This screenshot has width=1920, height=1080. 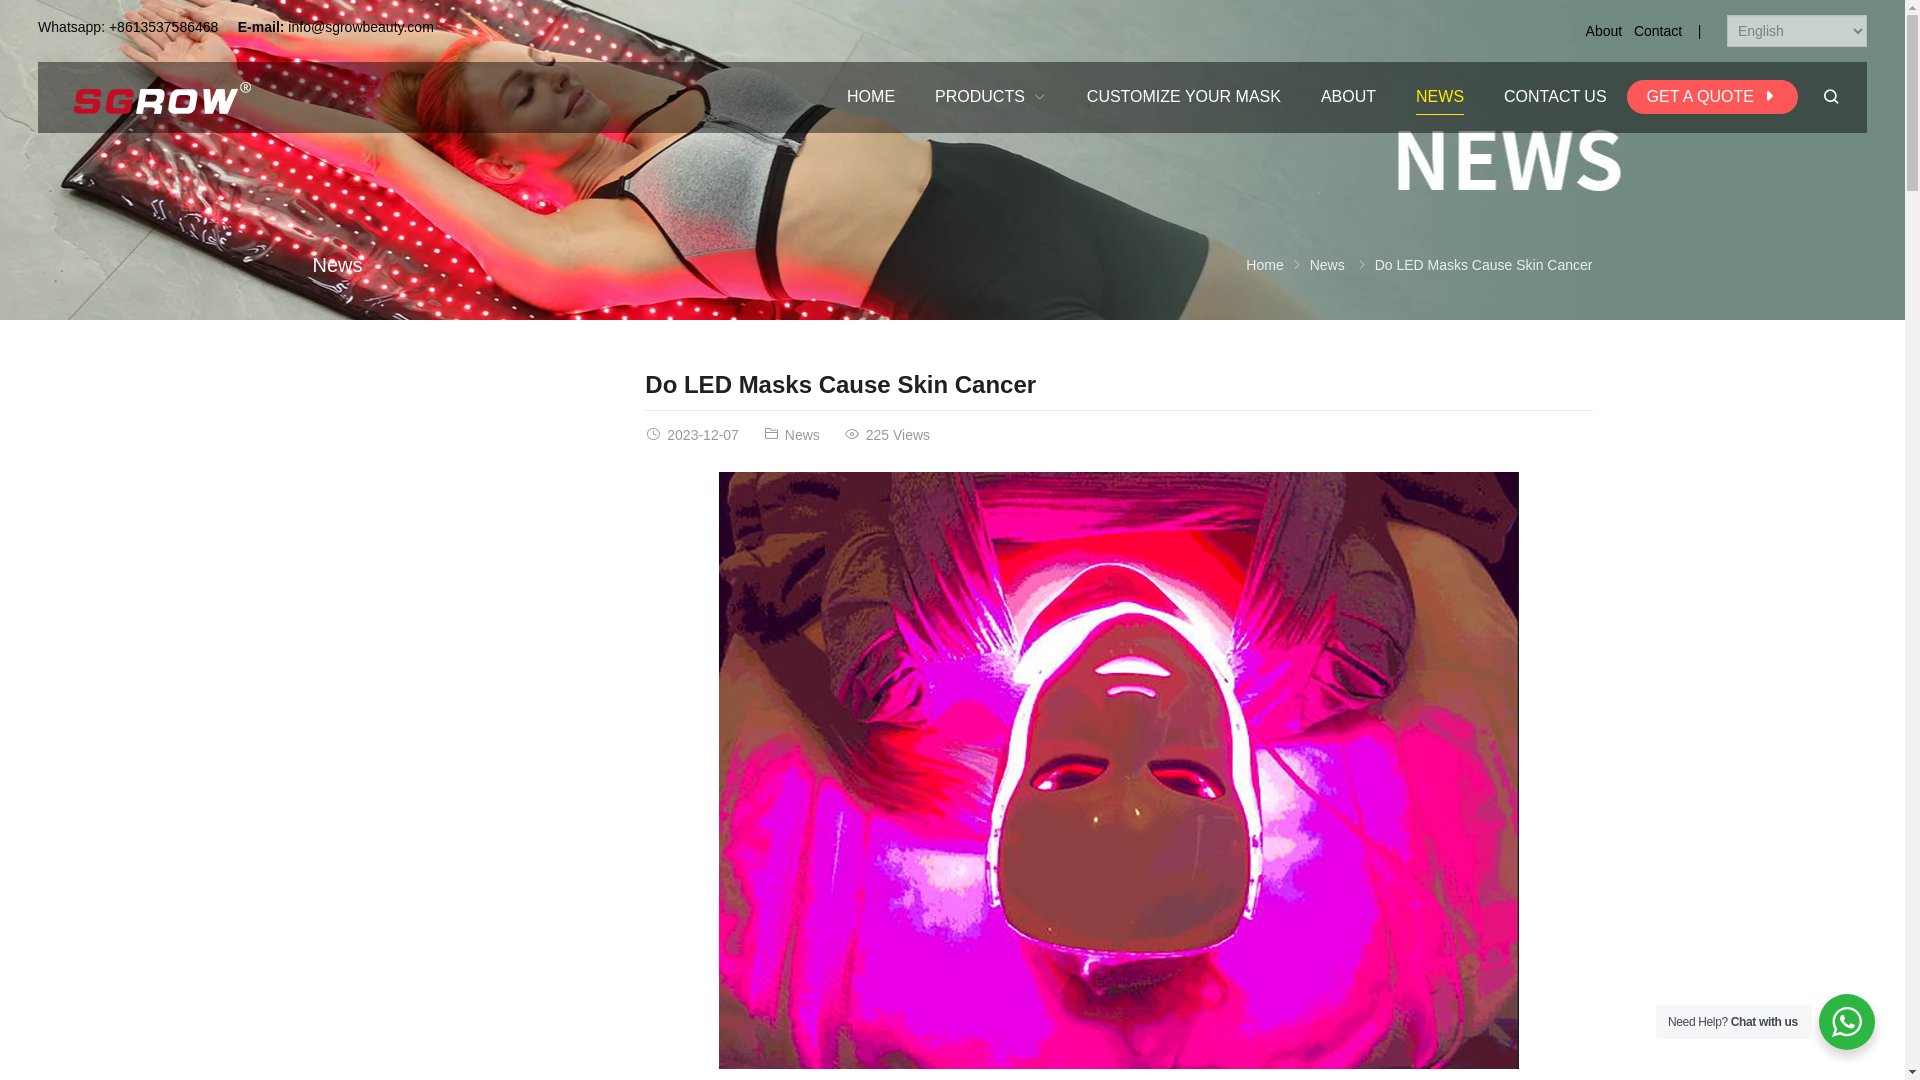 I want to click on News, so click(x=336, y=264).